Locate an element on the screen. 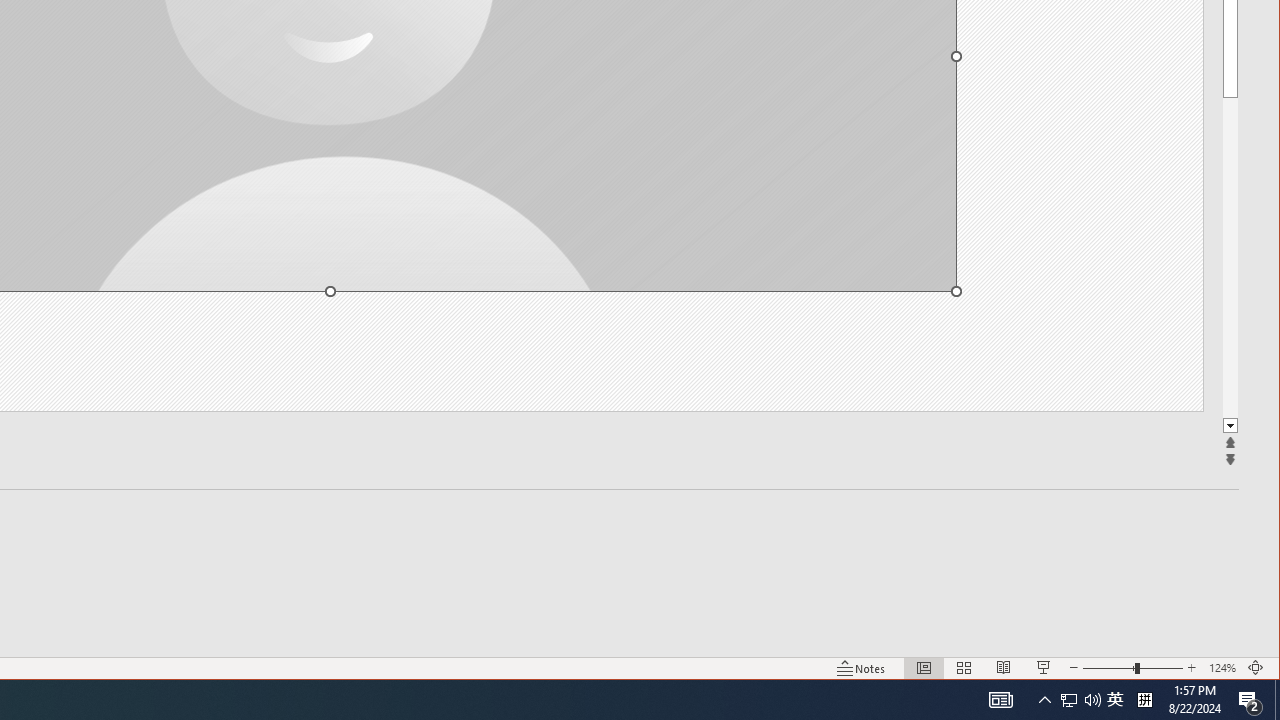 This screenshot has width=1280, height=720. Zoom 124% is located at coordinates (1222, 668).